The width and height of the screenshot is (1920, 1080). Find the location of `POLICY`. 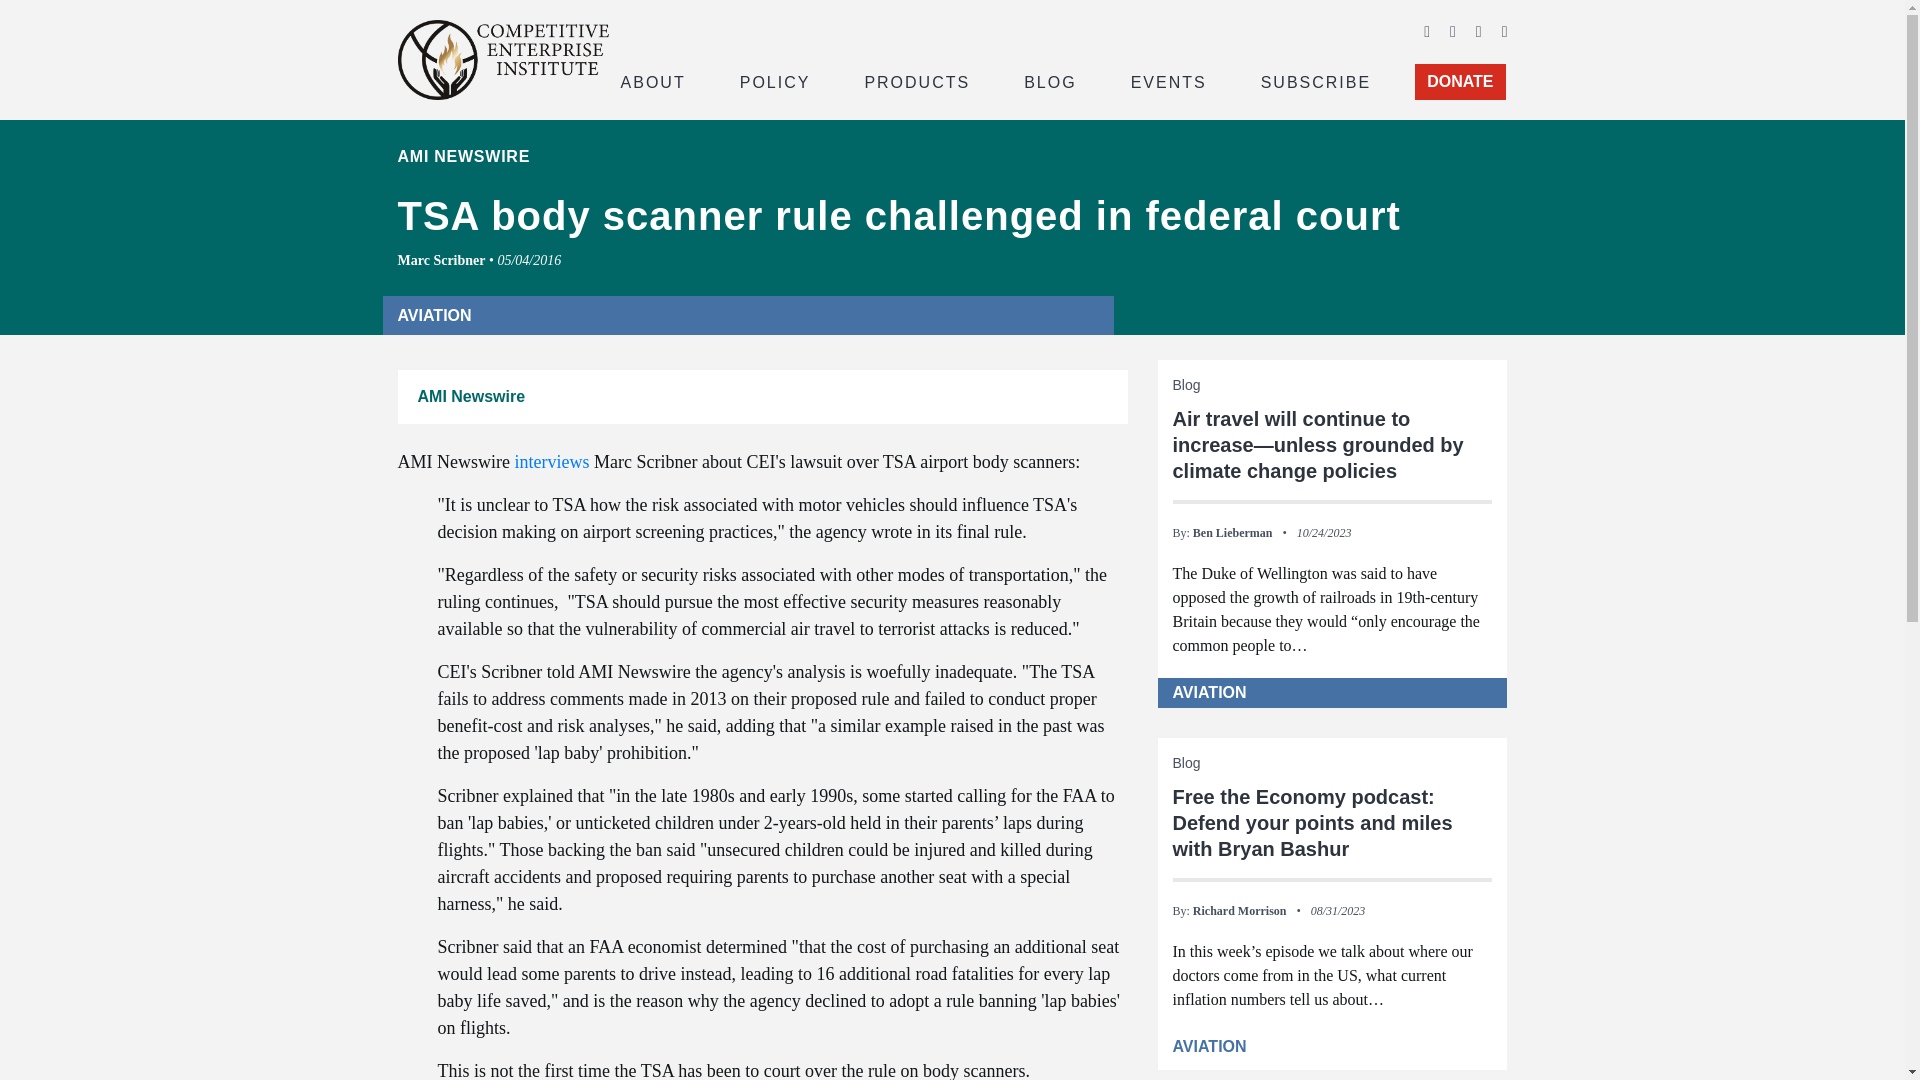

POLICY is located at coordinates (775, 80).